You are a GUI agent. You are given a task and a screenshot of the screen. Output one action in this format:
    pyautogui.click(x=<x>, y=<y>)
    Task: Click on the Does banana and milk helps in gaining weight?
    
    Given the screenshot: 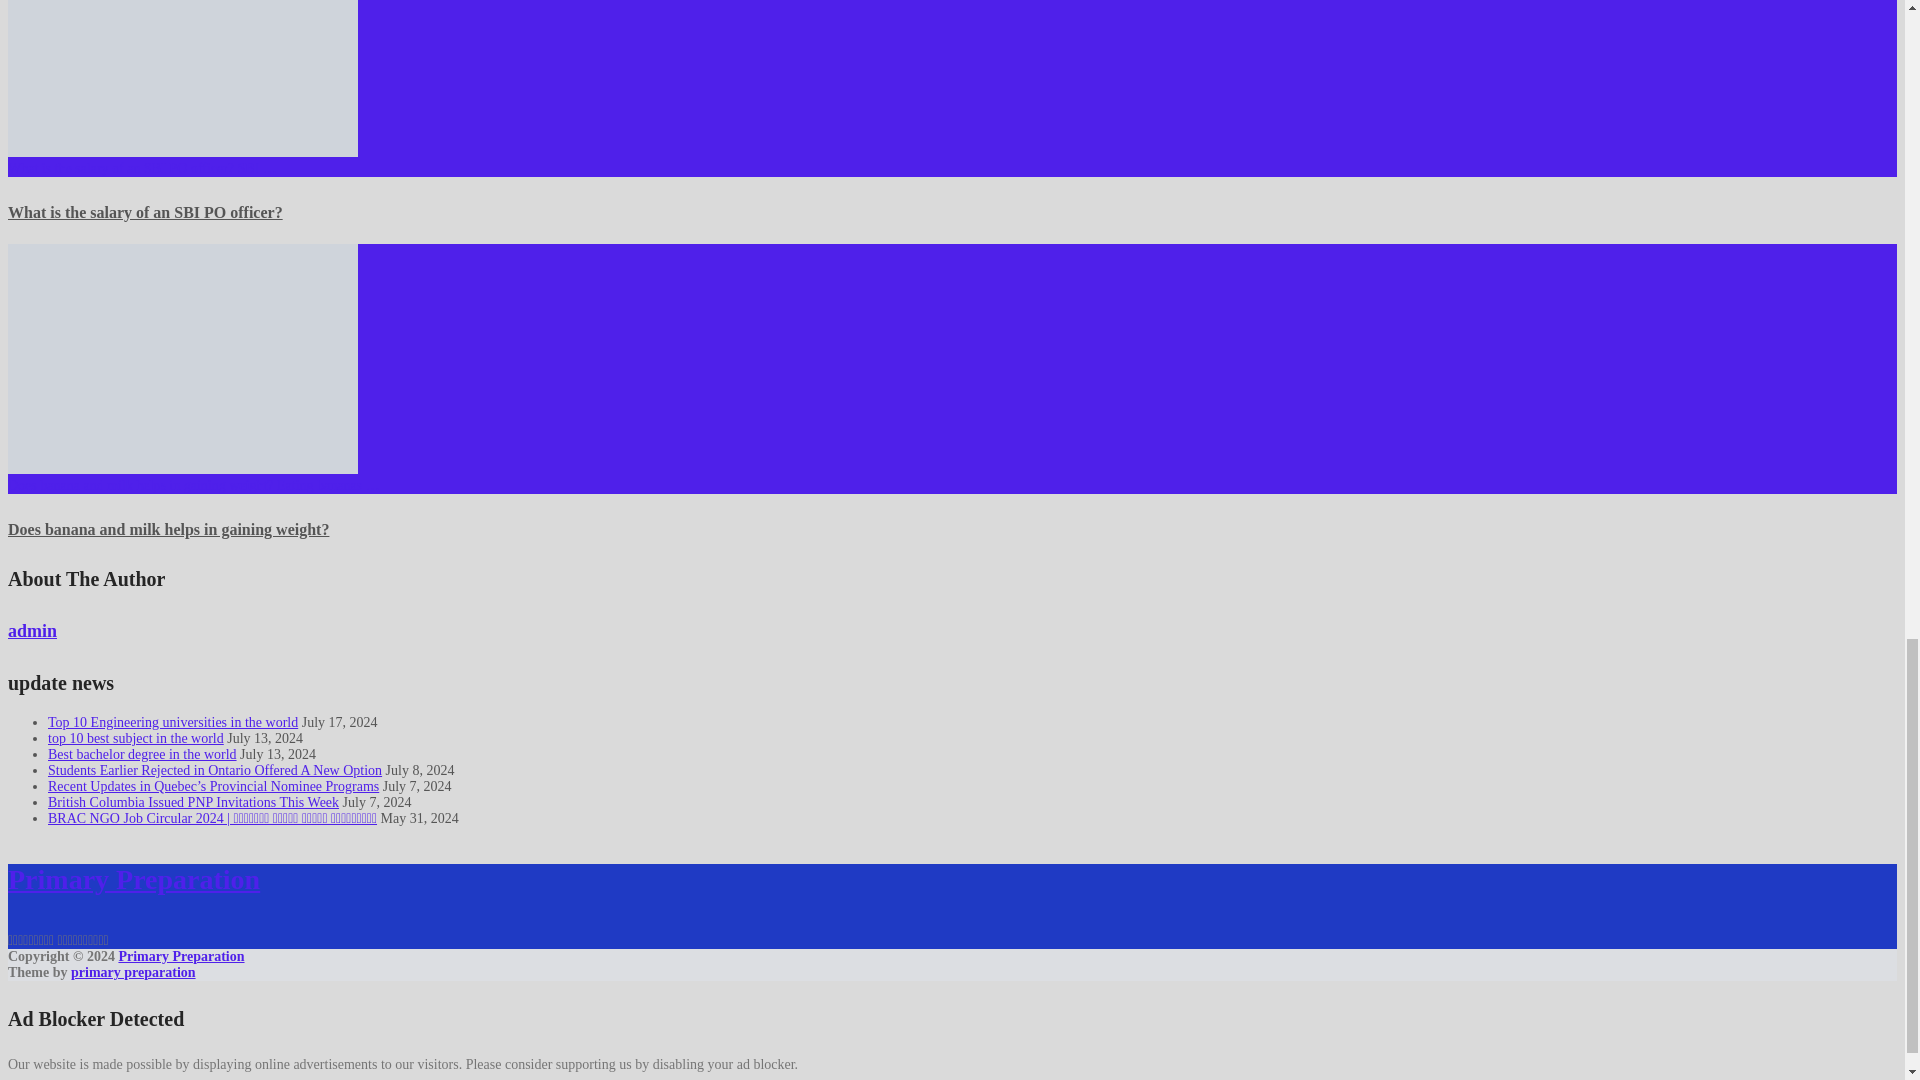 What is the action you would take?
    pyautogui.click(x=182, y=359)
    